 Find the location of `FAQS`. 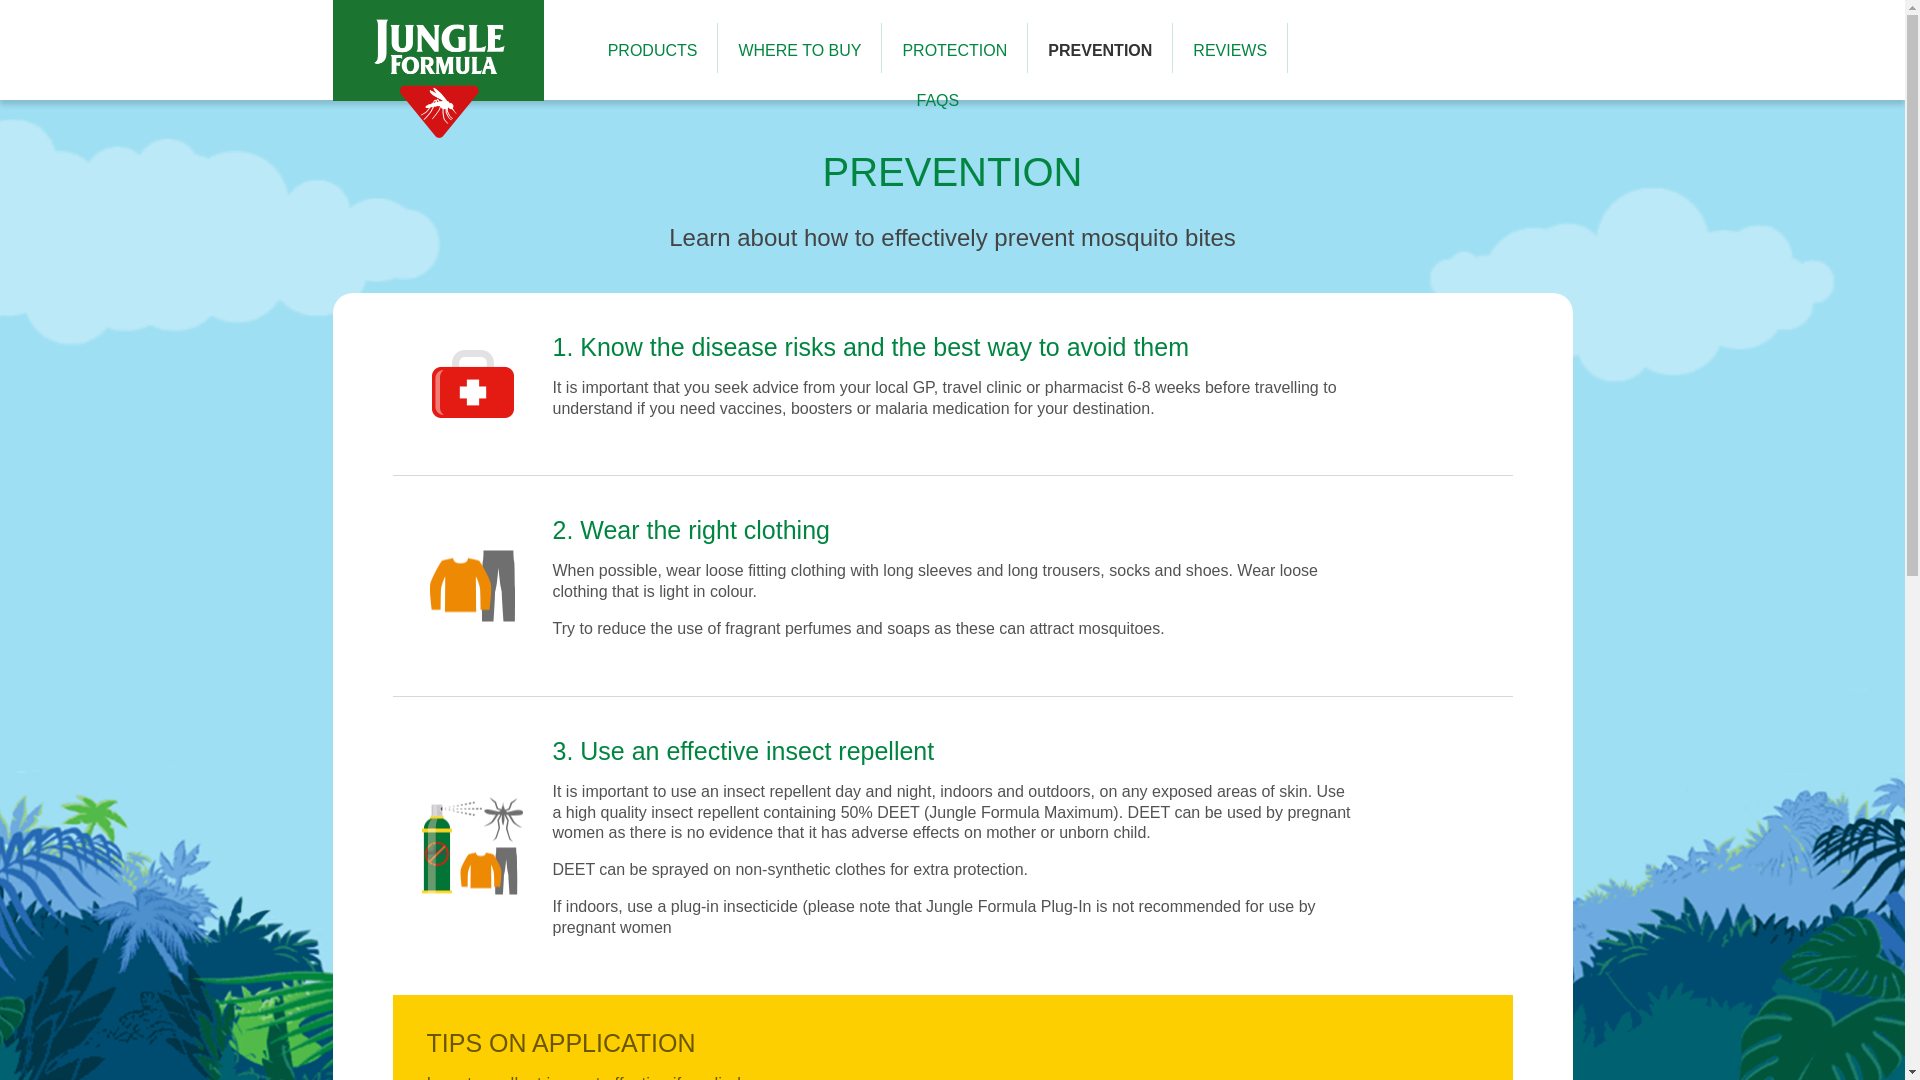

FAQS is located at coordinates (938, 100).